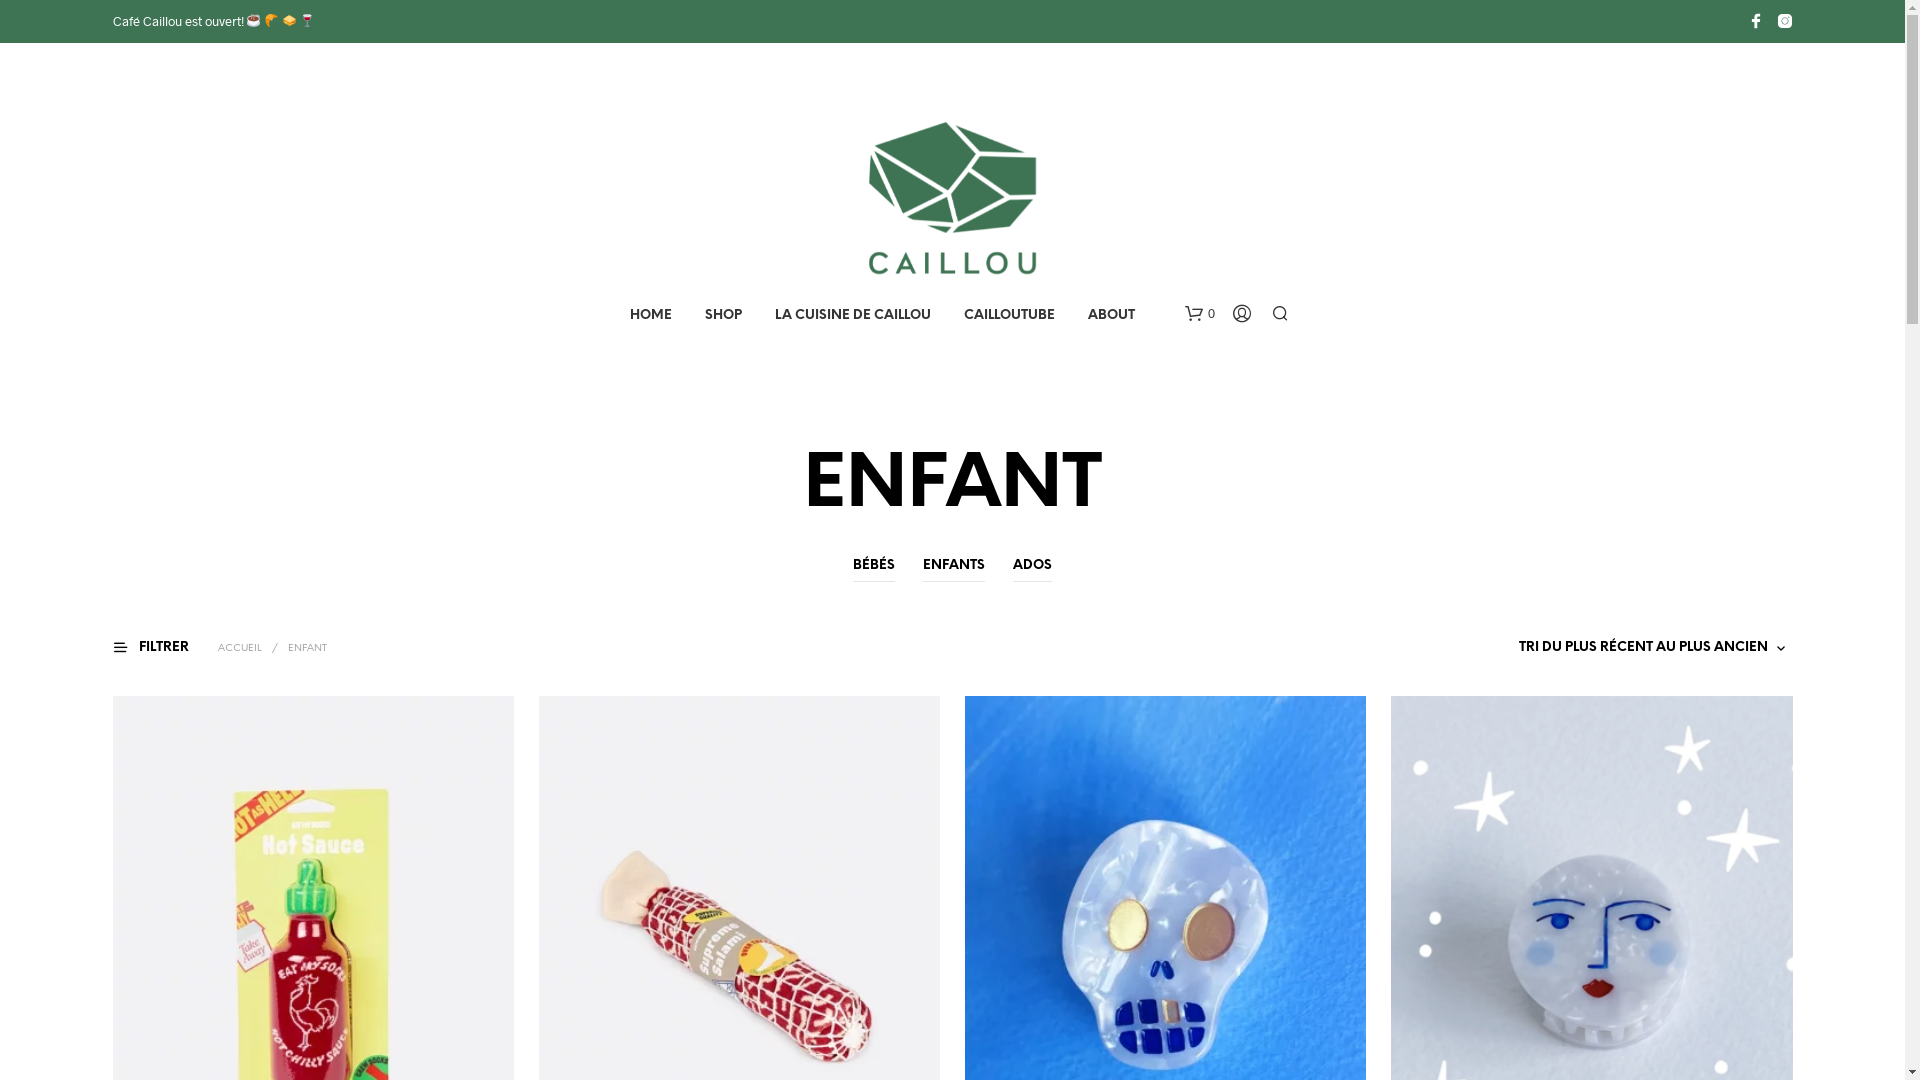 The height and width of the screenshot is (1080, 1920). What do you see at coordinates (1110, 316) in the screenshot?
I see `ABOUT` at bounding box center [1110, 316].